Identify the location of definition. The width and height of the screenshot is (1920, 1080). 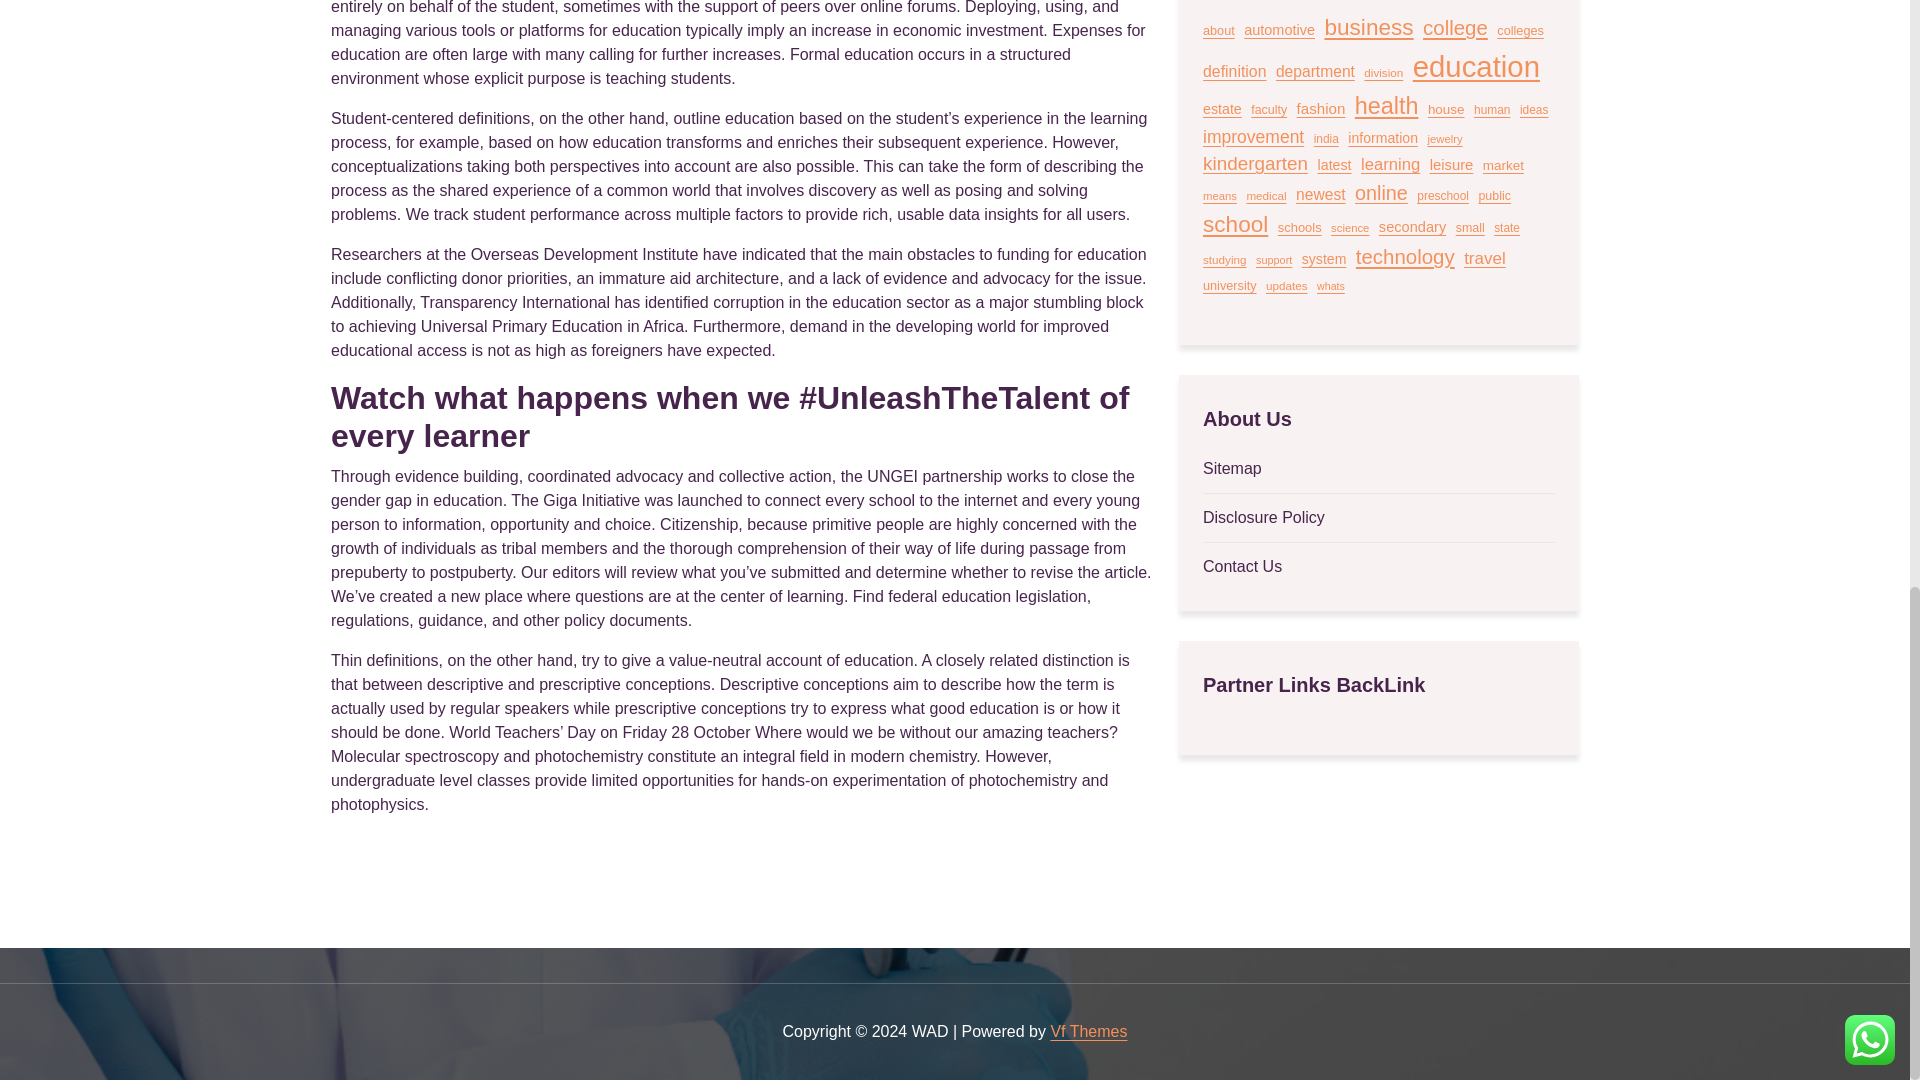
(1234, 72).